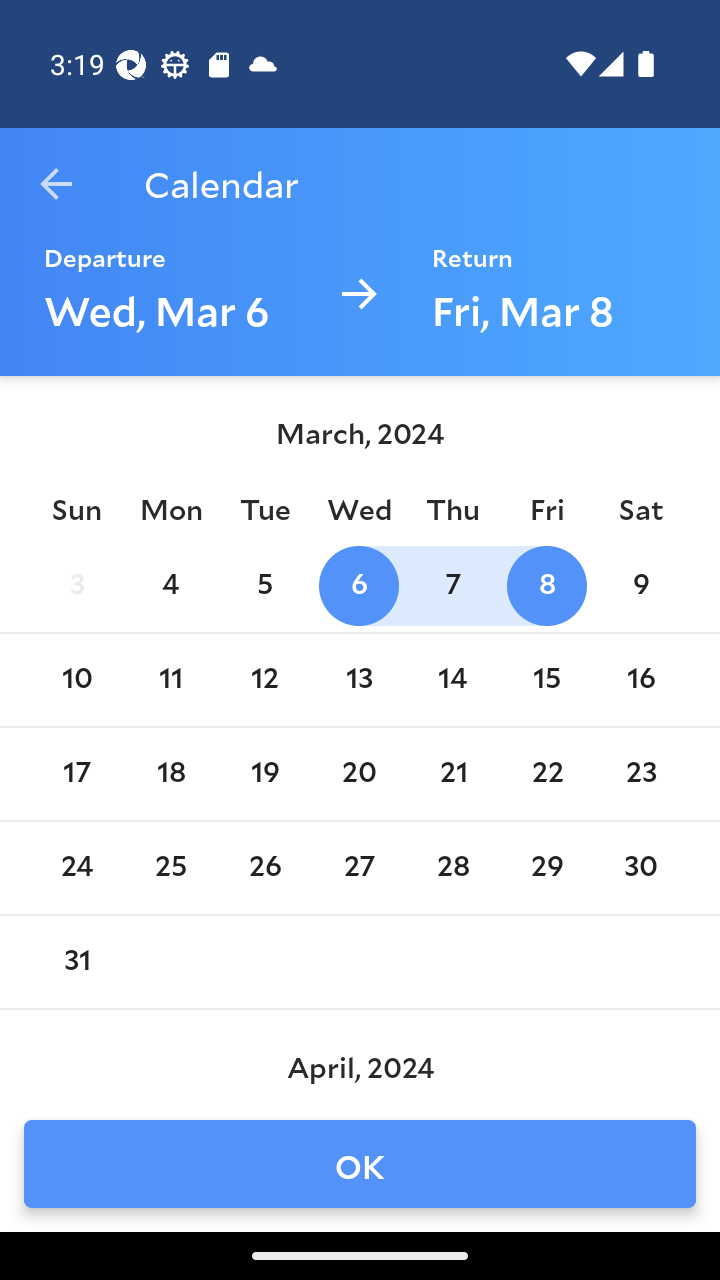 This screenshot has height=1280, width=720. Describe the element at coordinates (76, 680) in the screenshot. I see `10` at that location.